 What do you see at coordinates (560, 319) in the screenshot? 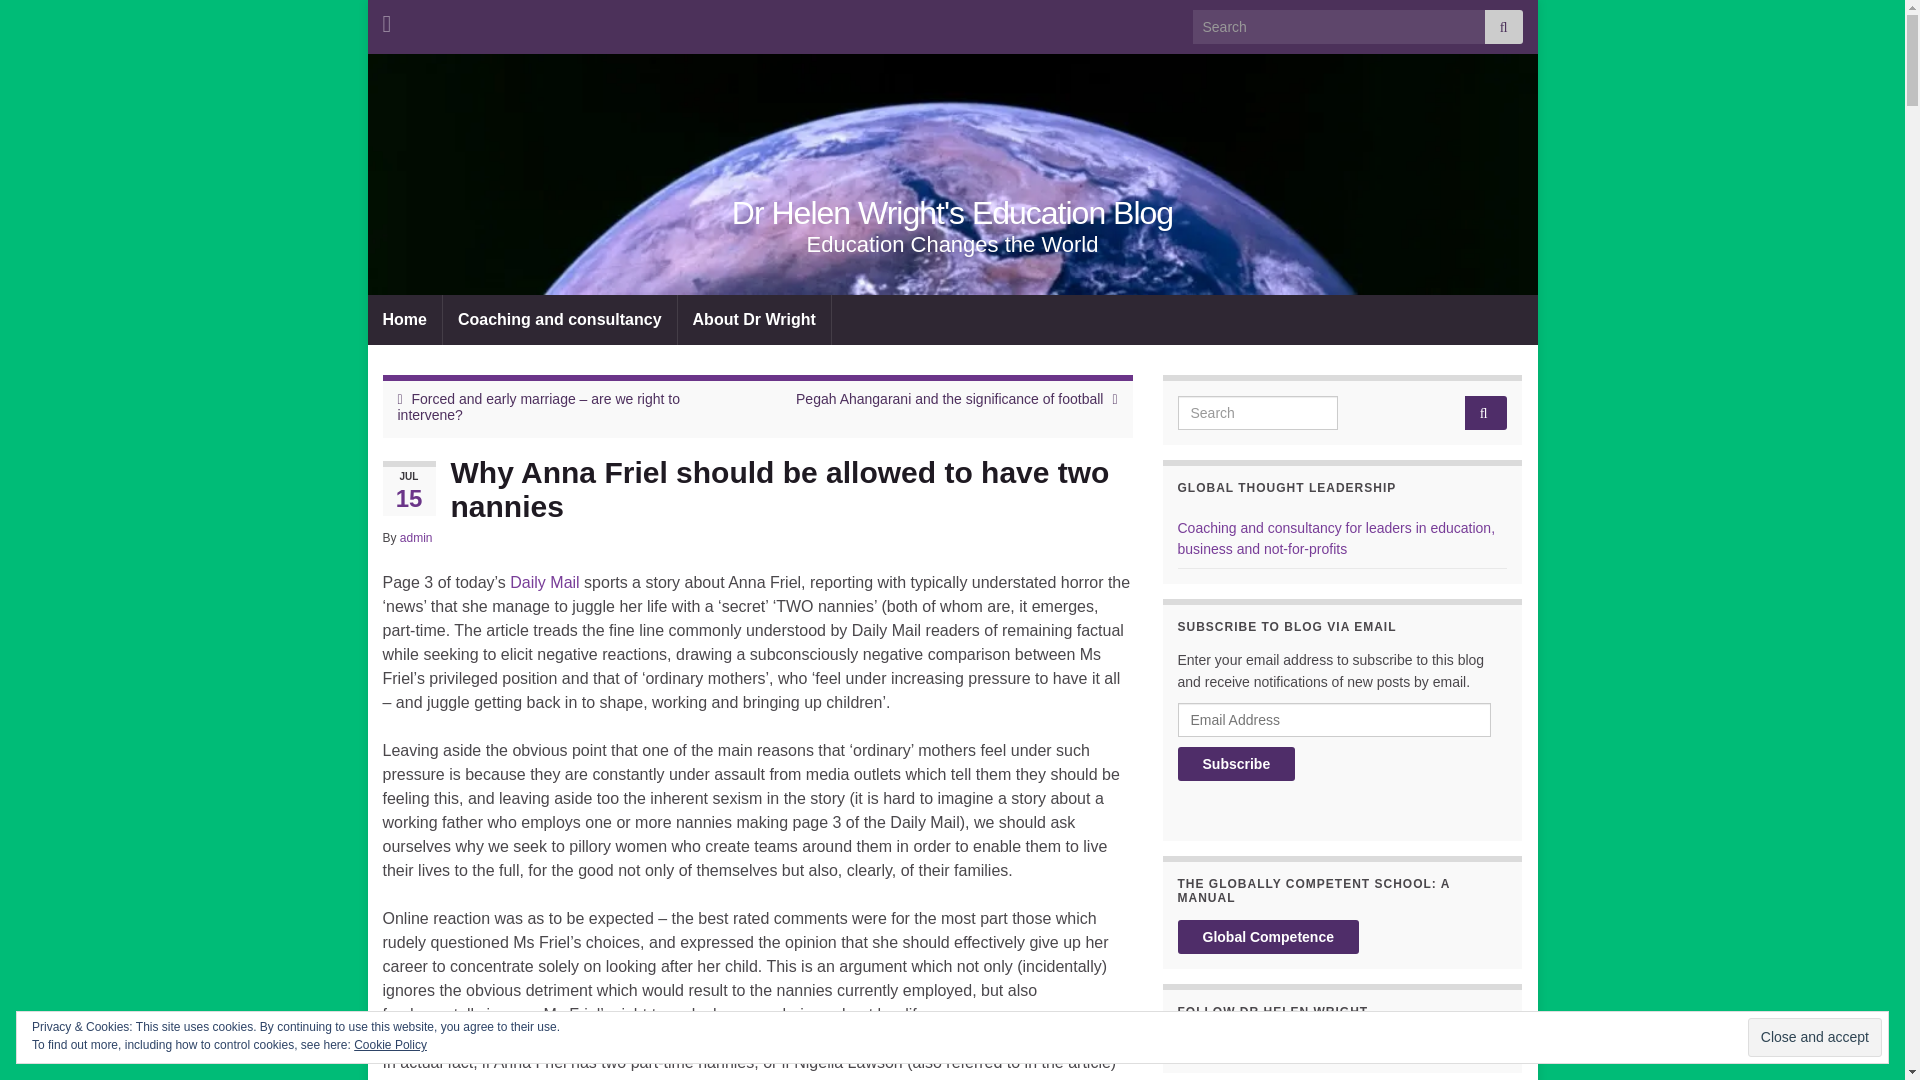
I see `Coaching and consultancy` at bounding box center [560, 319].